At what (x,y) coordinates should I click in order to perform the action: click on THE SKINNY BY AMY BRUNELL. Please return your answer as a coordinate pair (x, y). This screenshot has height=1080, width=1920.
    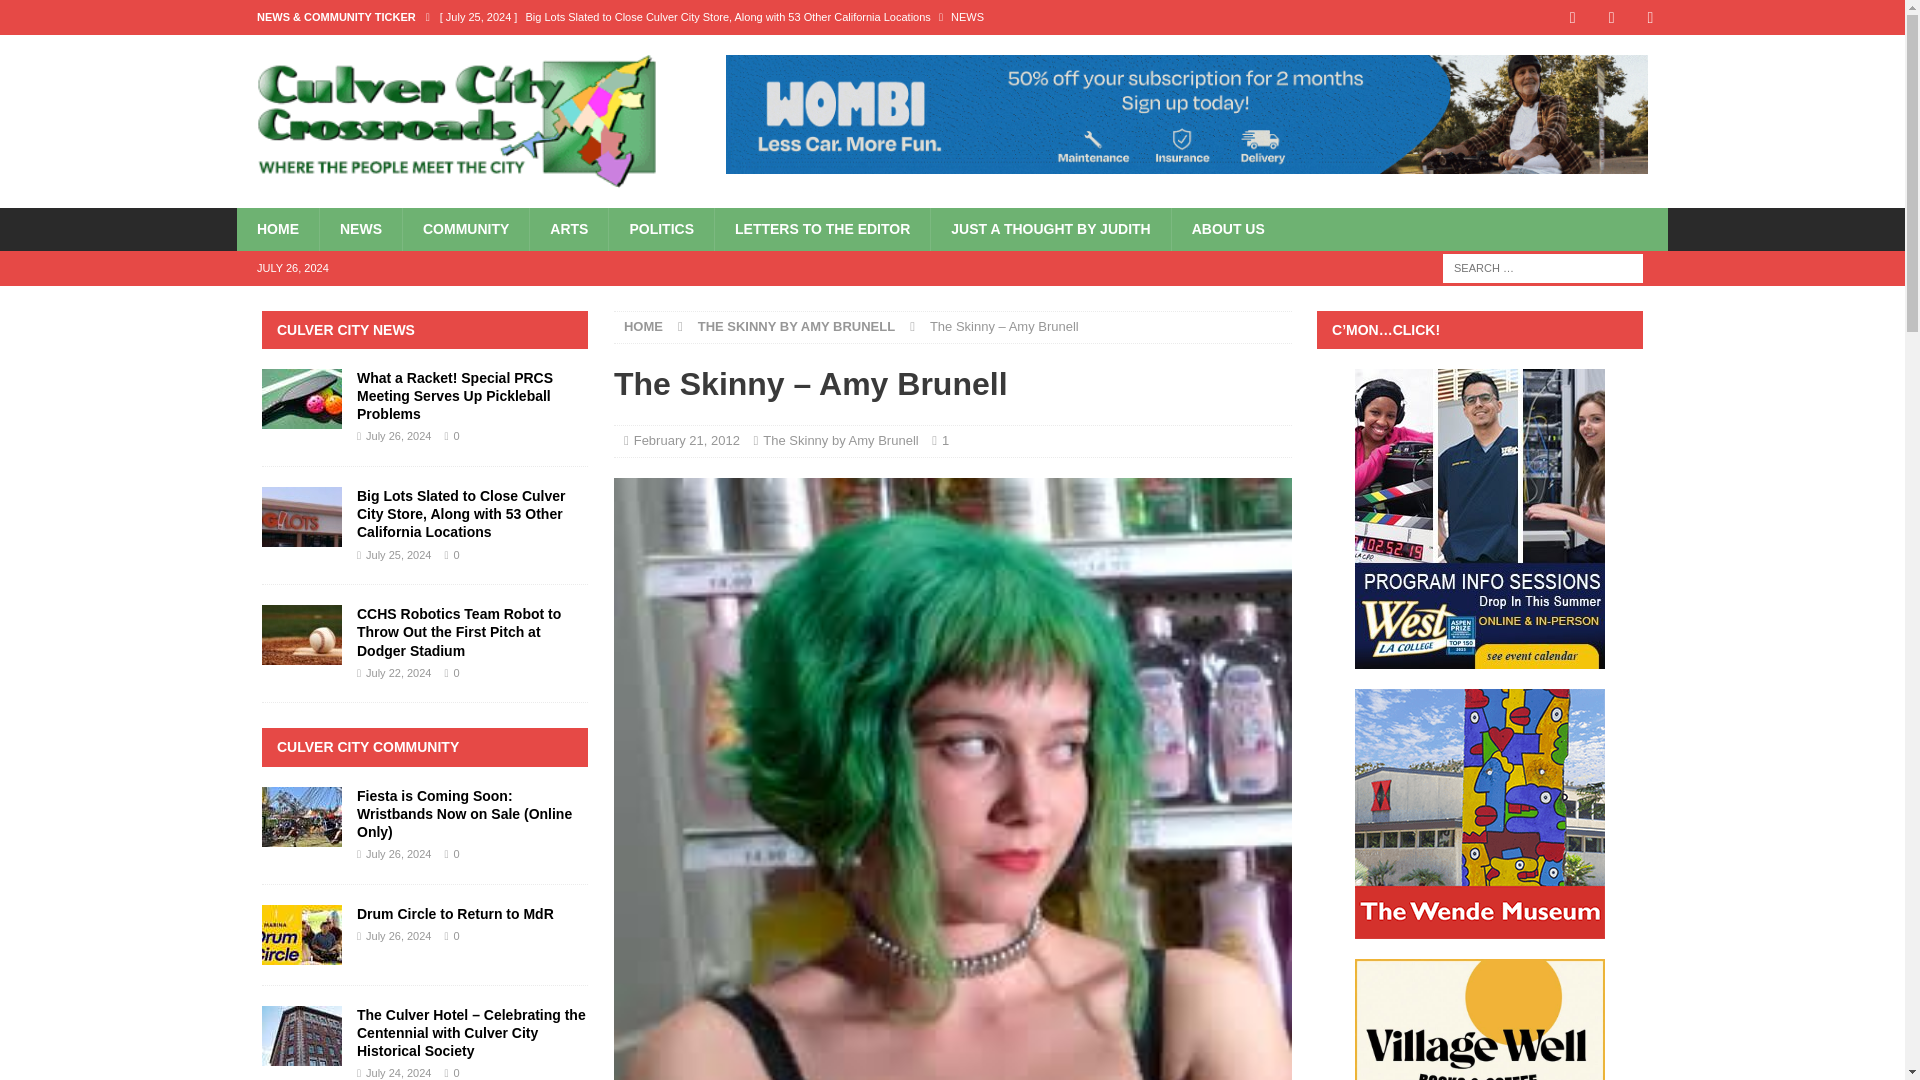
    Looking at the image, I should click on (796, 326).